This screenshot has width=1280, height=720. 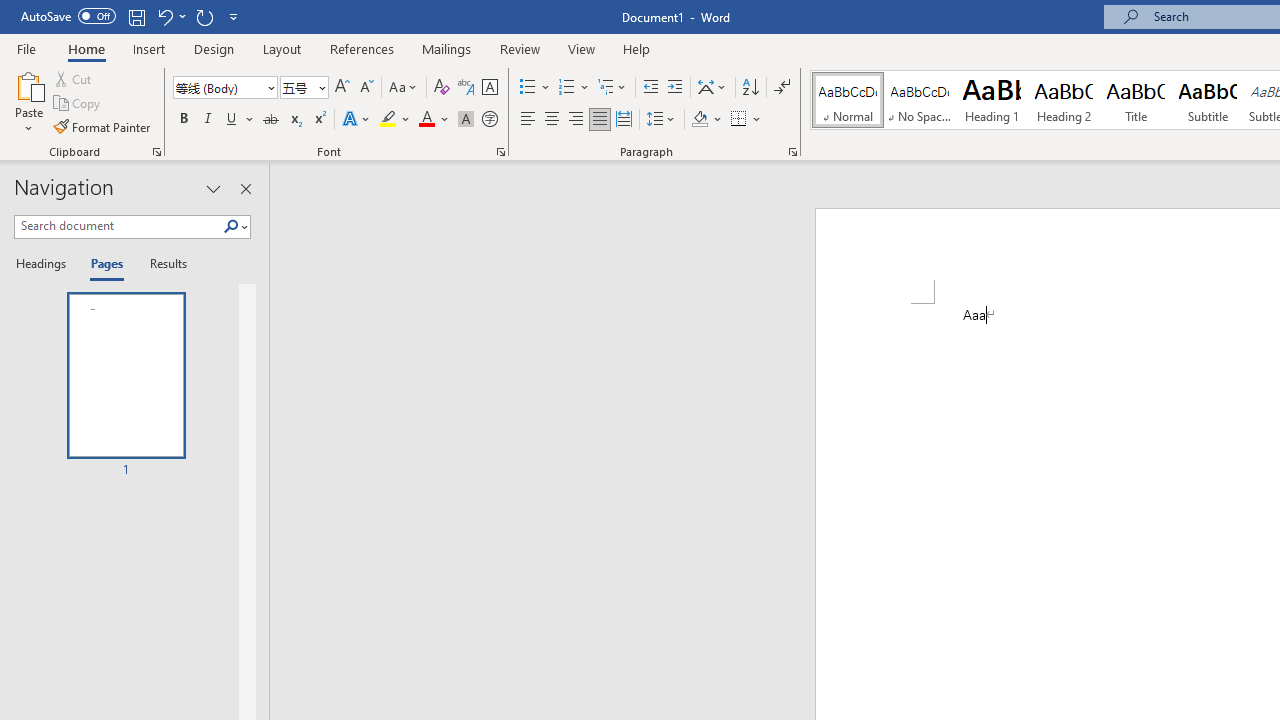 I want to click on Quick Access Toolbar, so click(x=132, y=16).